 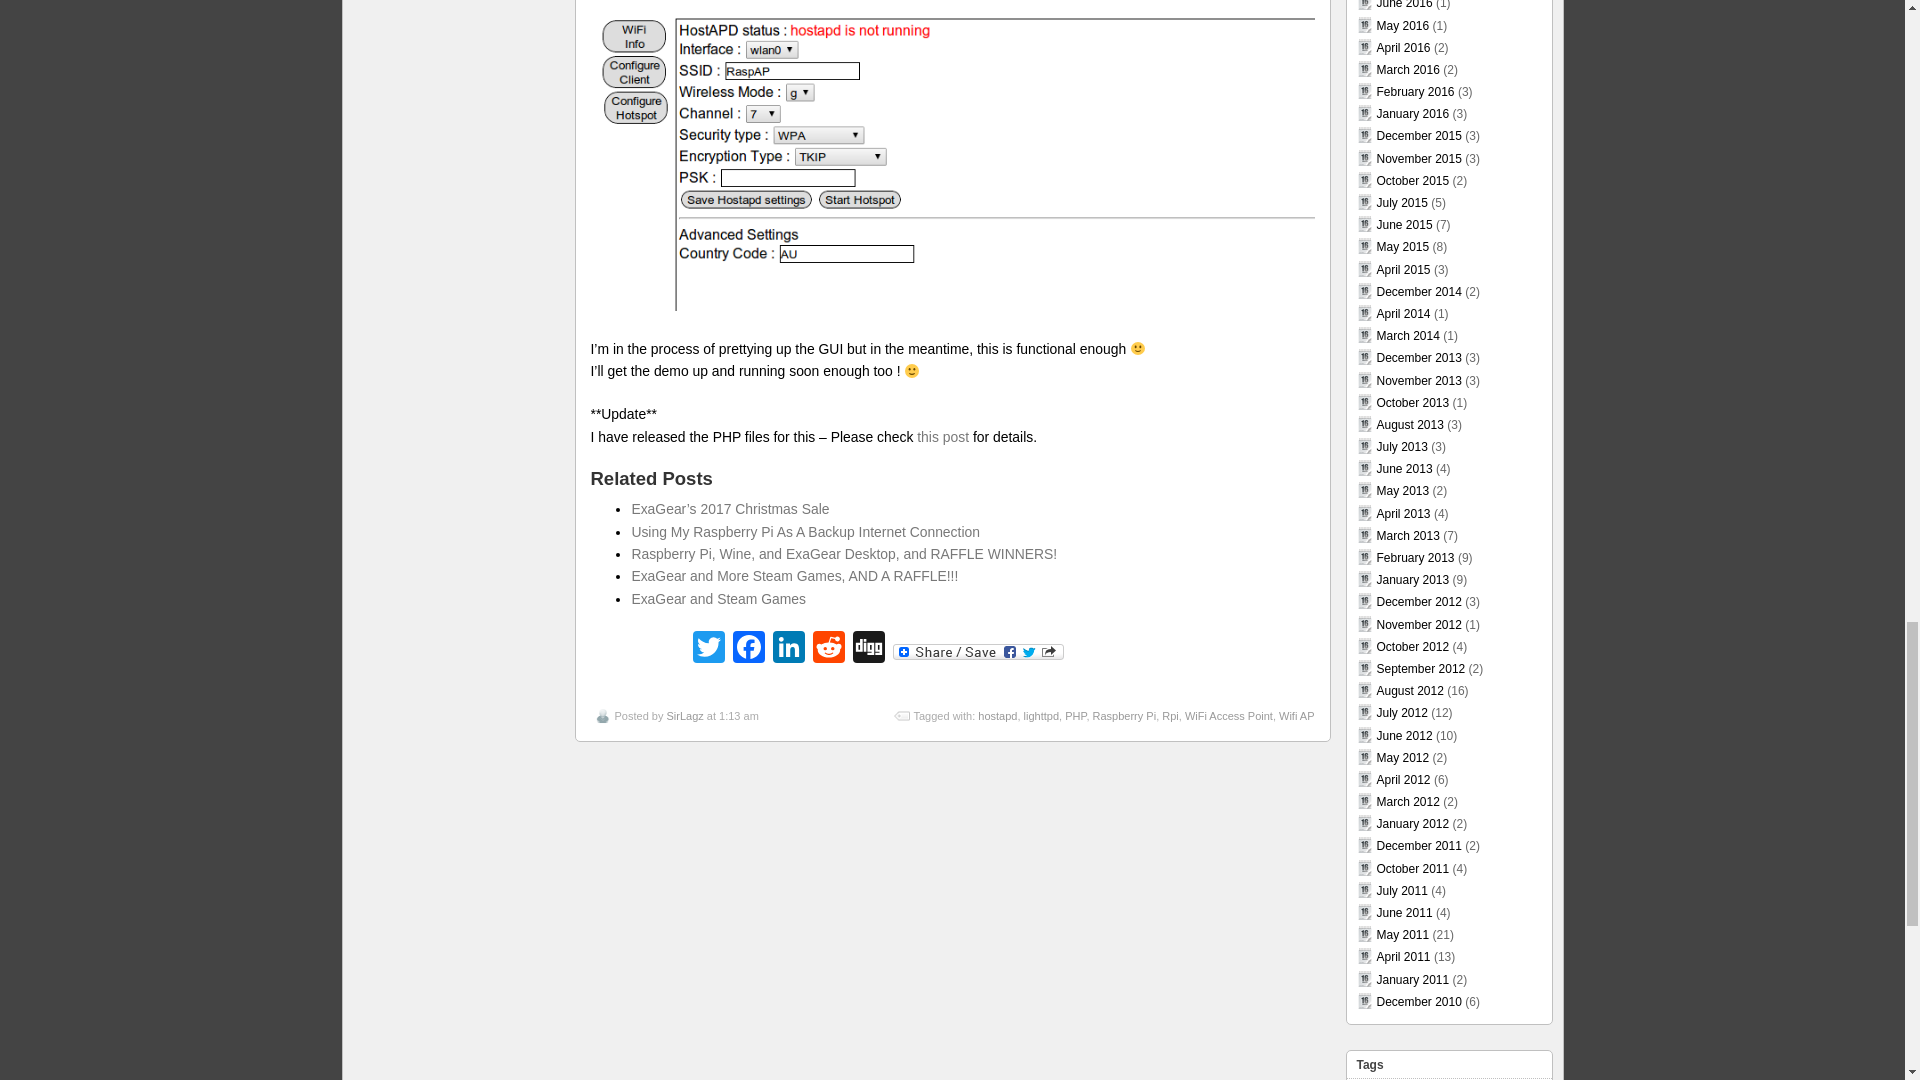 I want to click on Twitter, so click(x=707, y=649).